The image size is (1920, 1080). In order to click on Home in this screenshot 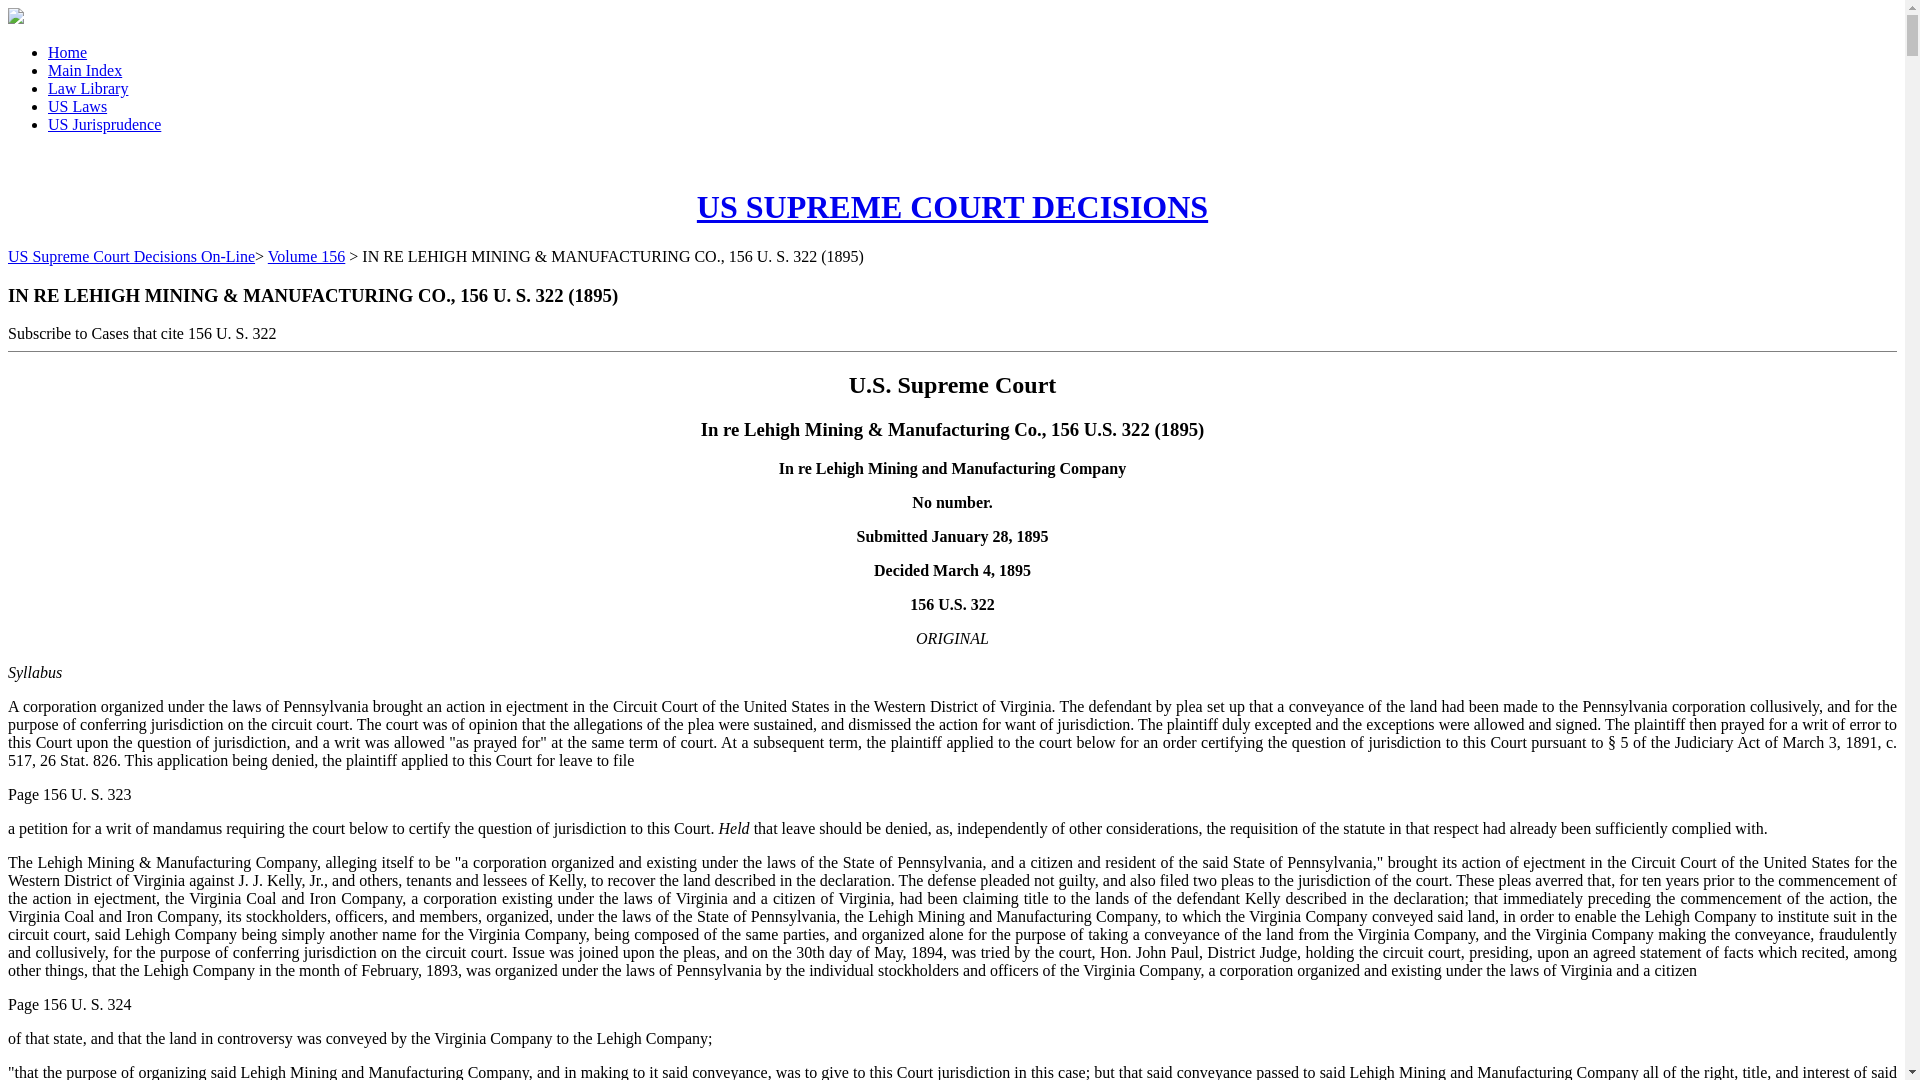, I will do `click(67, 52)`.